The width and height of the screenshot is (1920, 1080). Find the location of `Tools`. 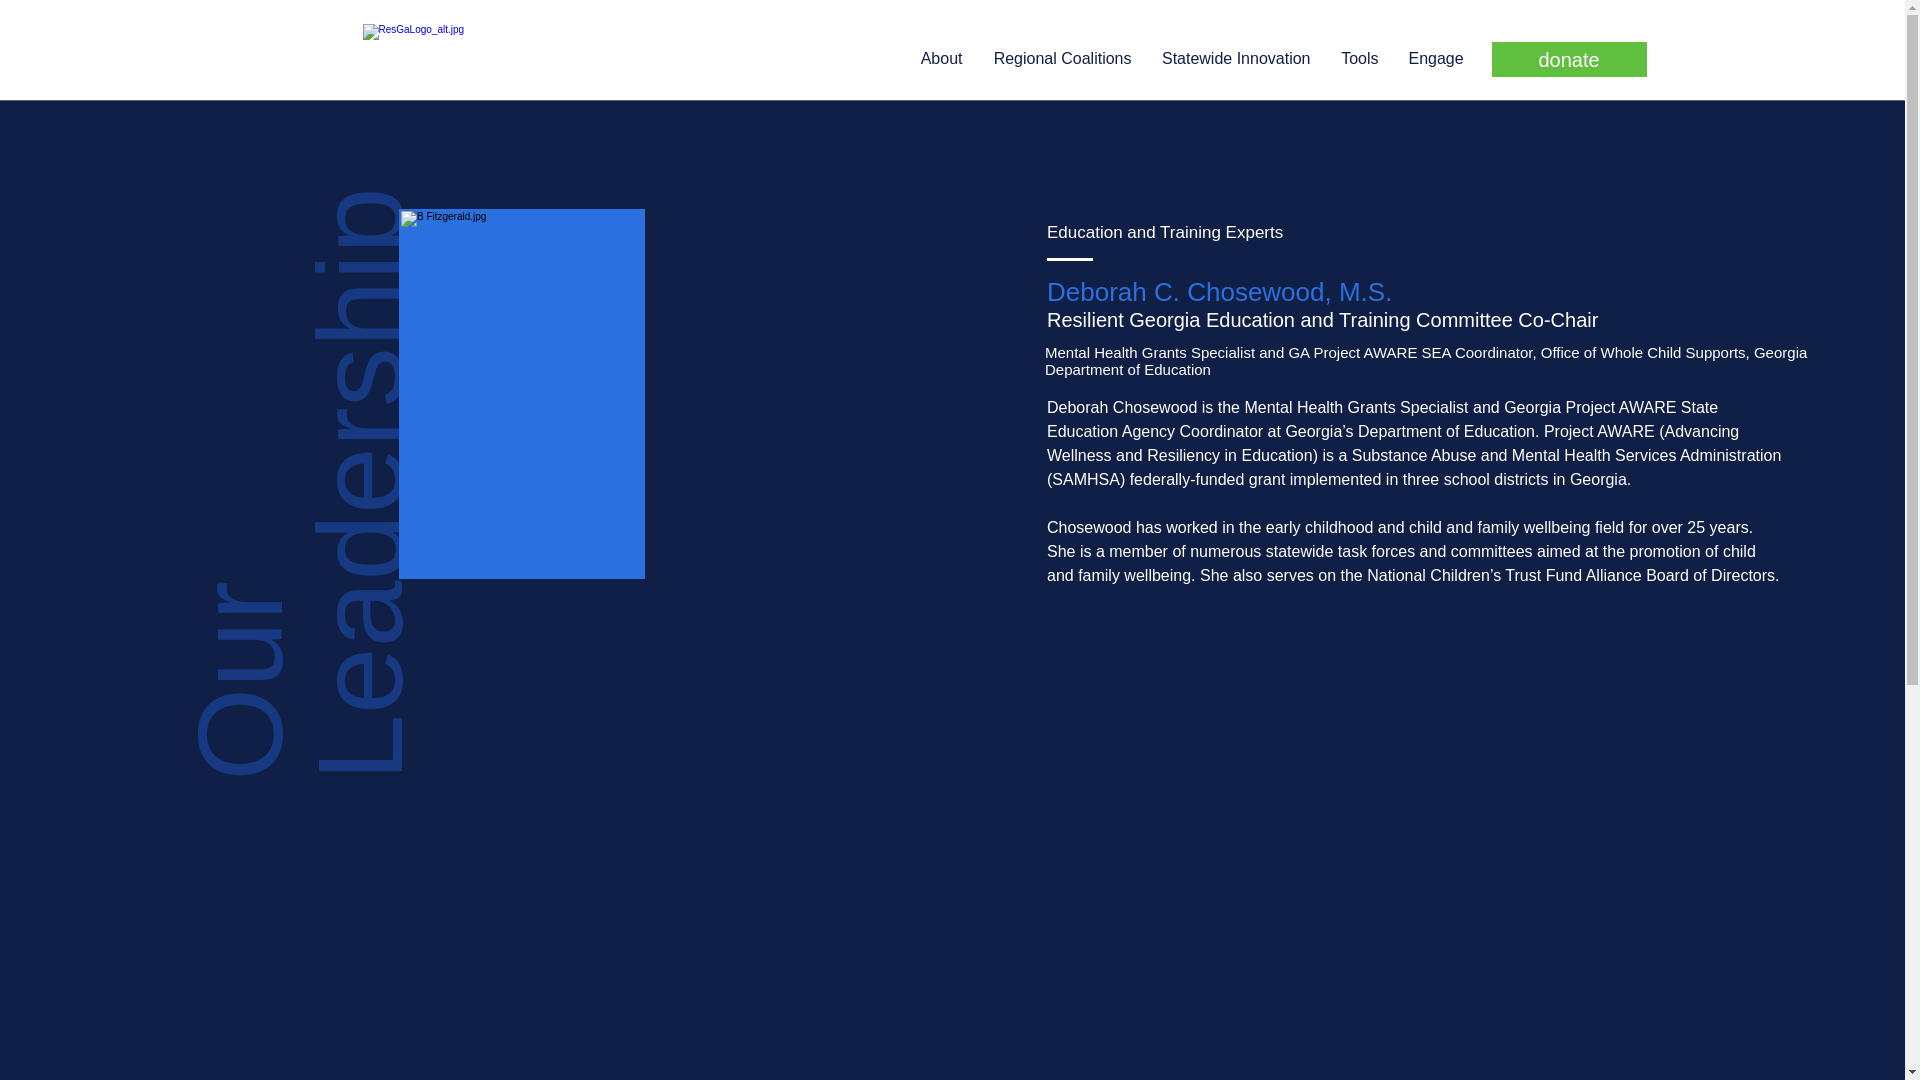

Tools is located at coordinates (1360, 58).